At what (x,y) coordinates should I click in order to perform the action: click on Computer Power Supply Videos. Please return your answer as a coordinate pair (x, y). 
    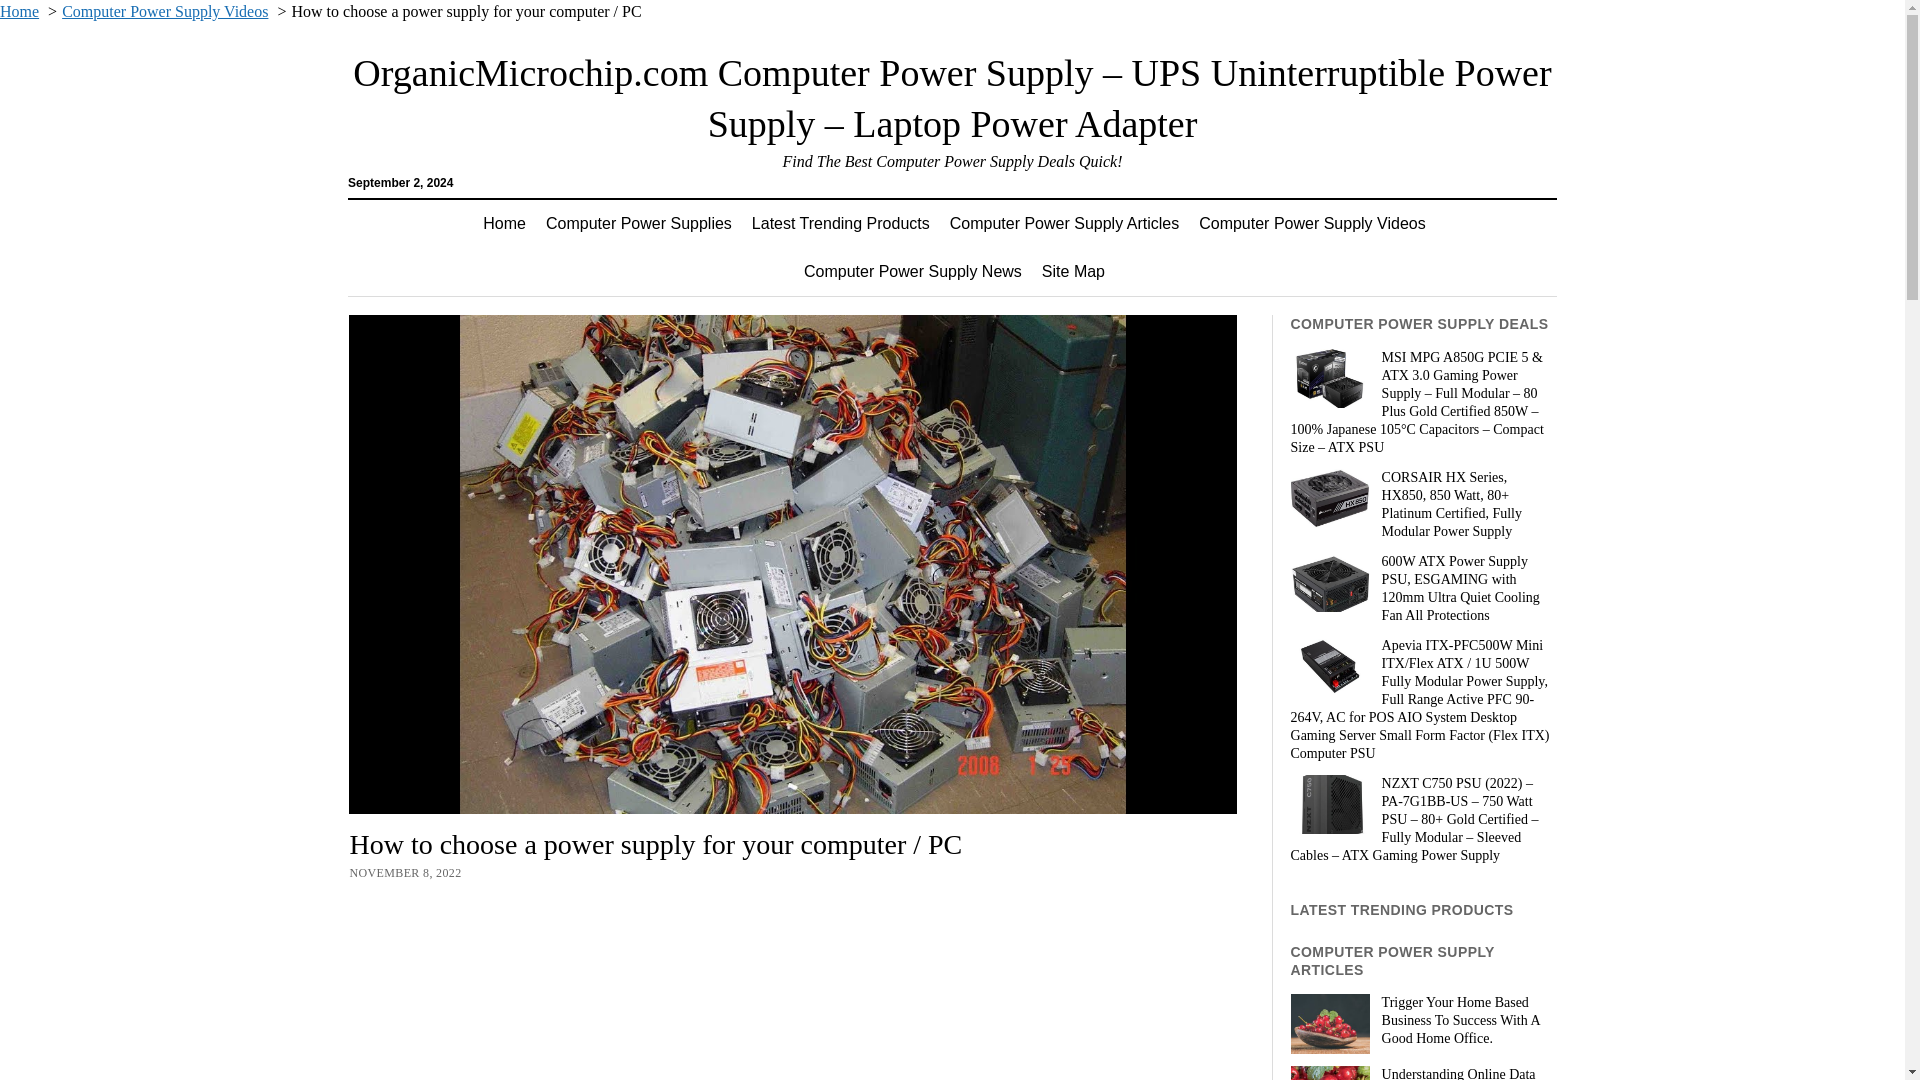
    Looking at the image, I should click on (1312, 224).